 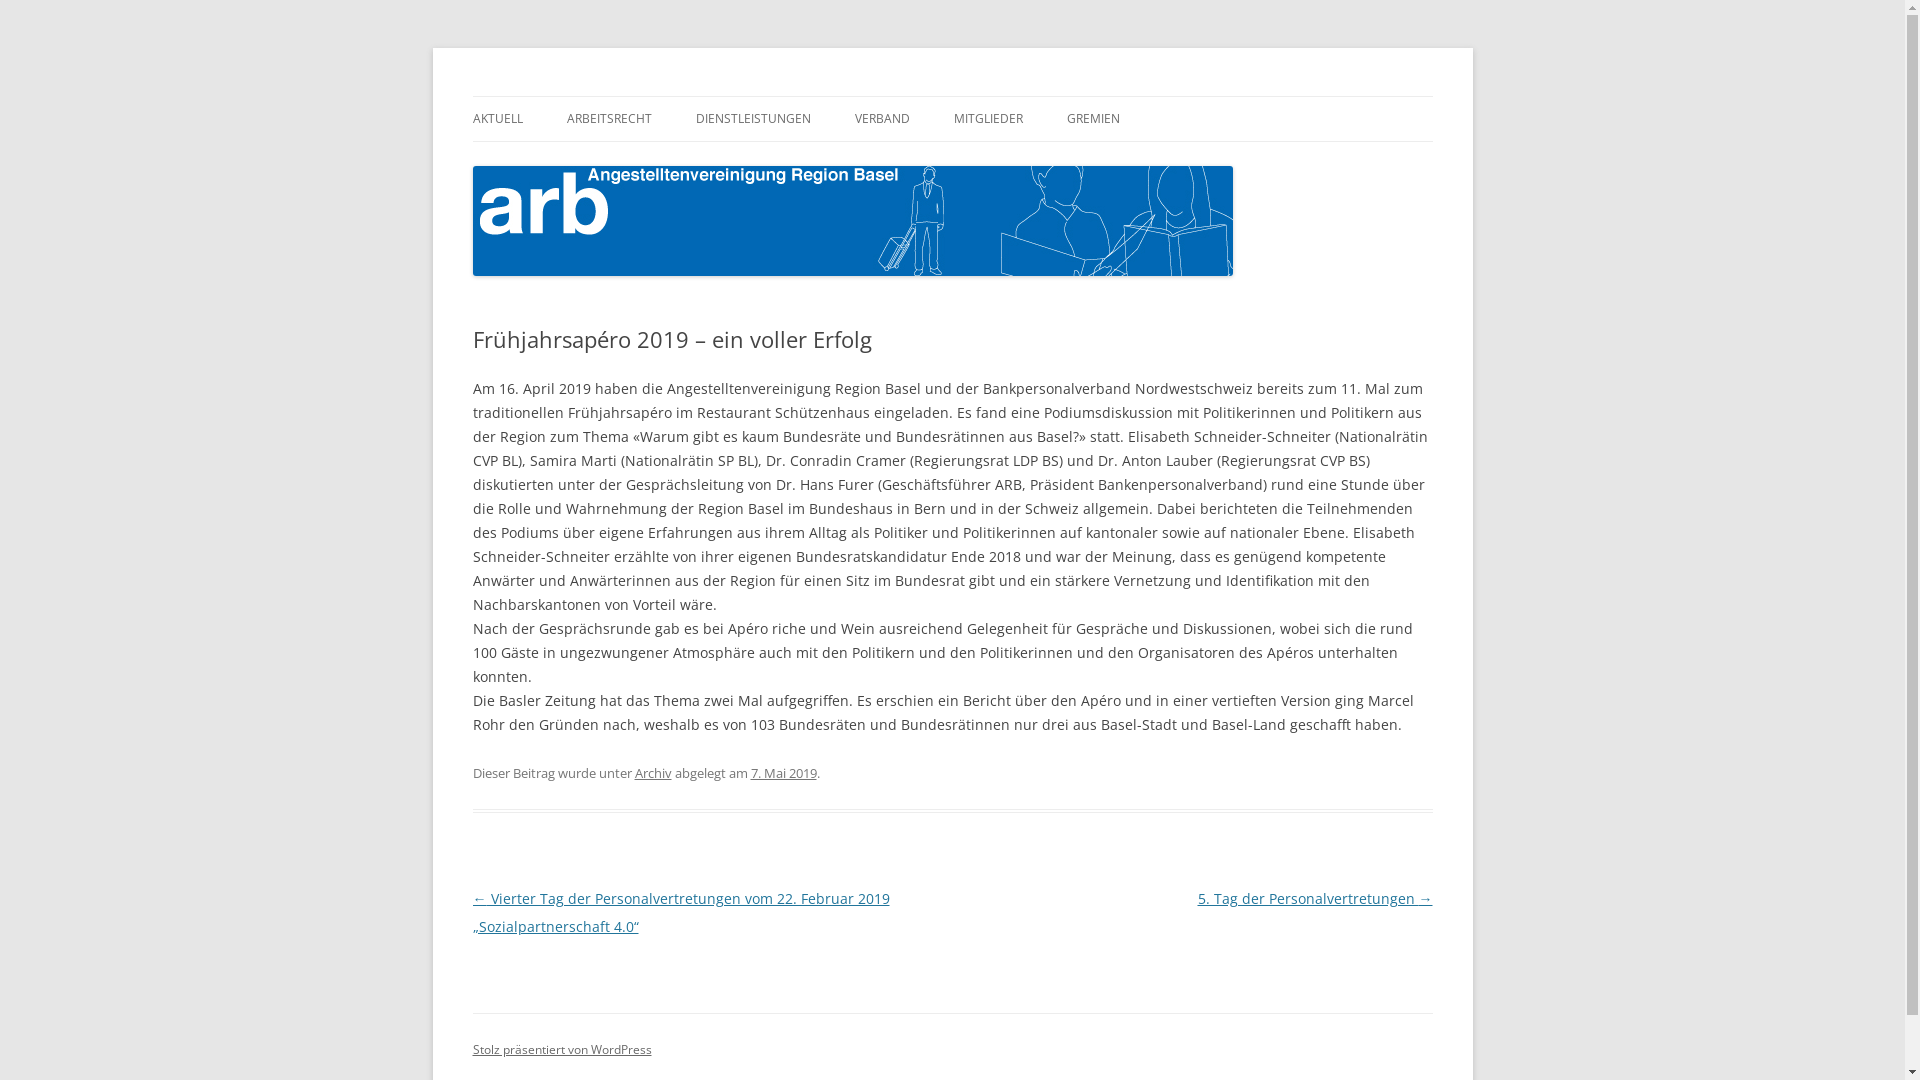 What do you see at coordinates (572, 162) in the screenshot?
I see `NEWS` at bounding box center [572, 162].